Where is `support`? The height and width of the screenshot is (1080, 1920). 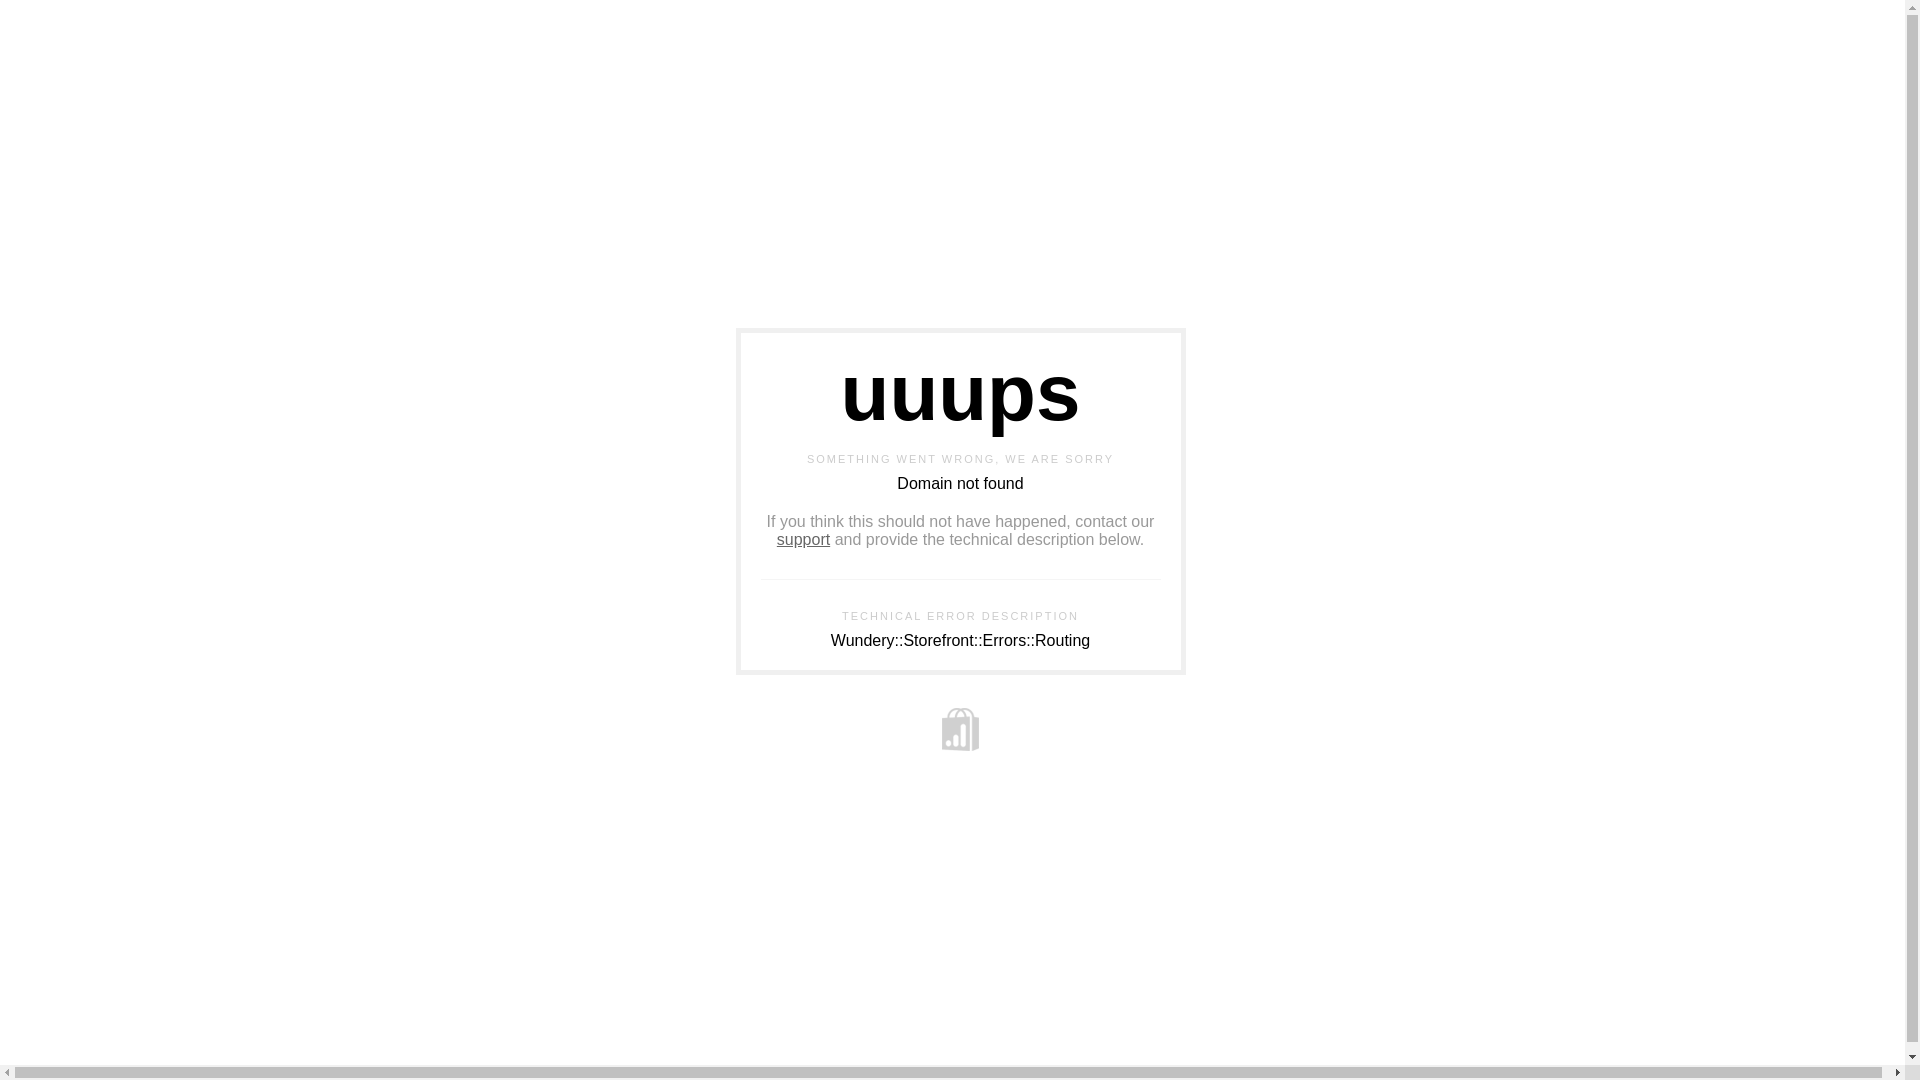 support is located at coordinates (804, 540).